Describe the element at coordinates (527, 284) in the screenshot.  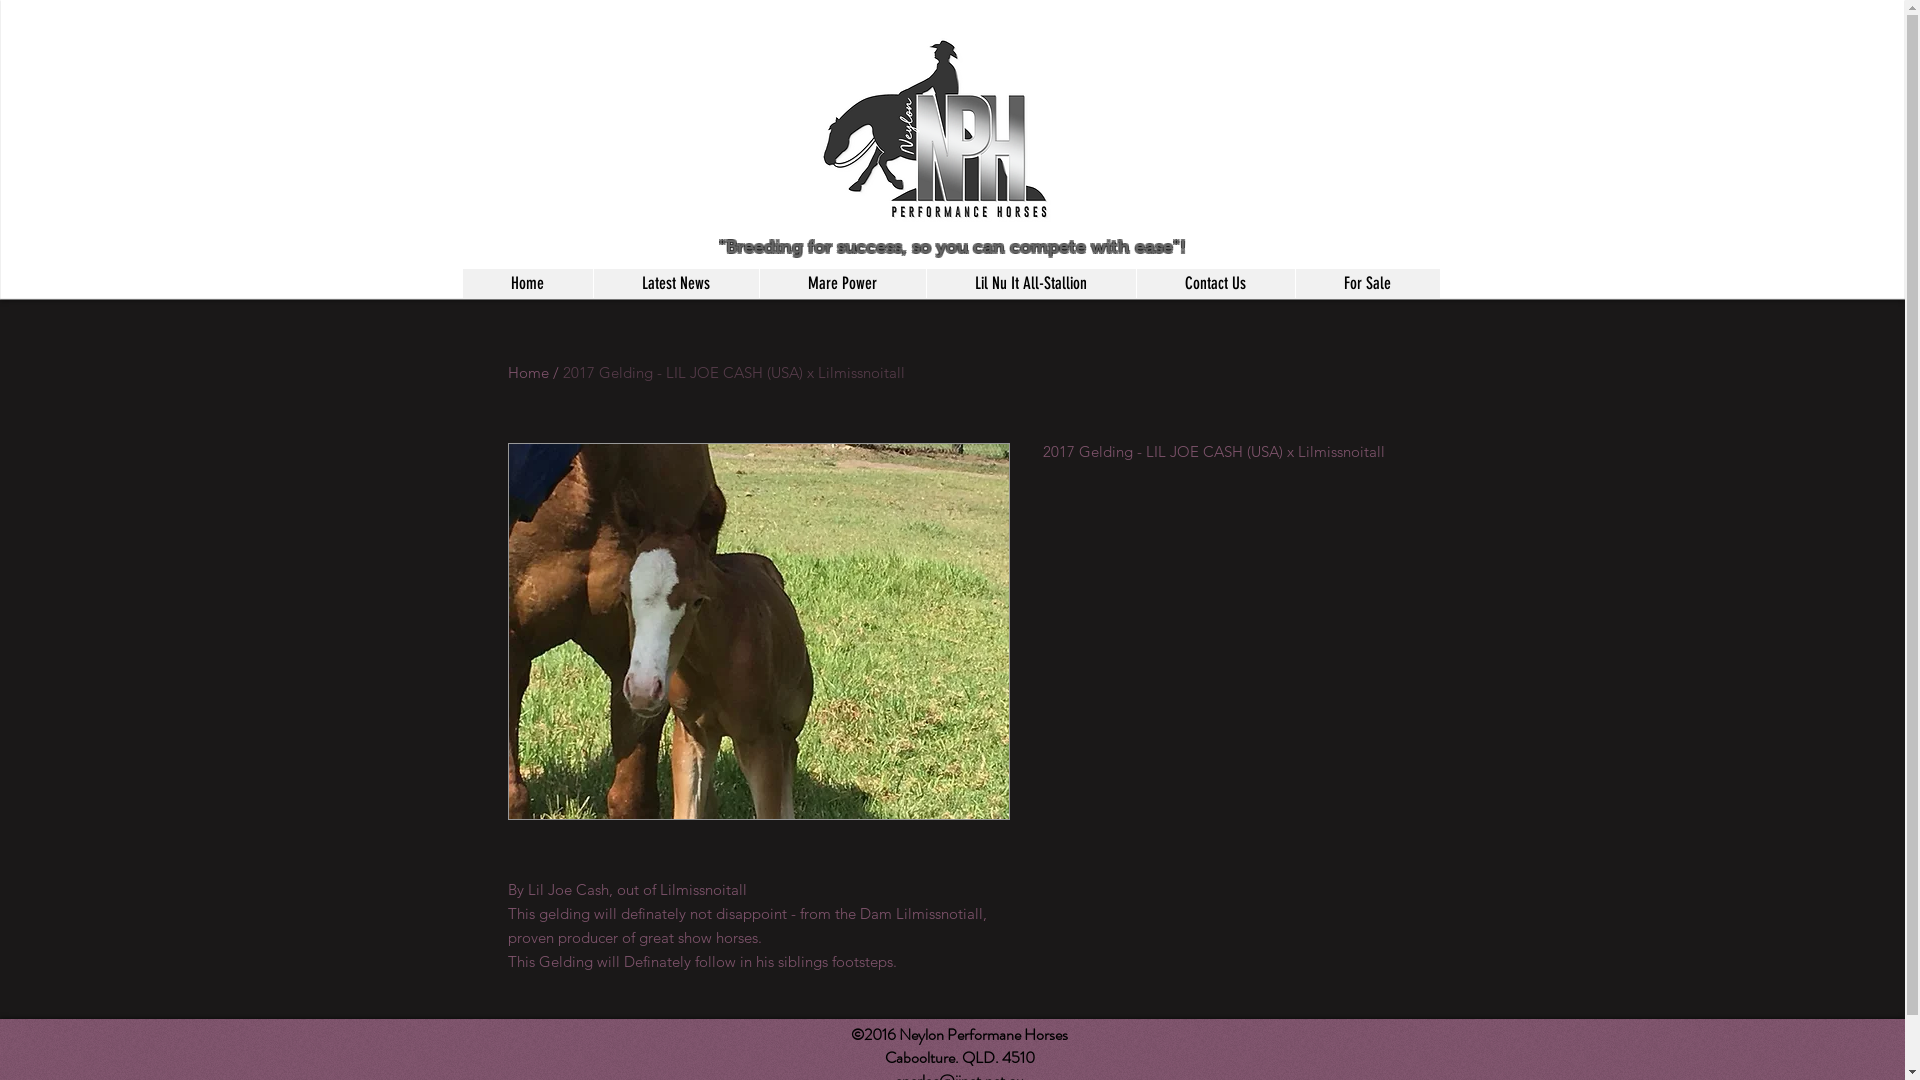
I see `Home` at that location.